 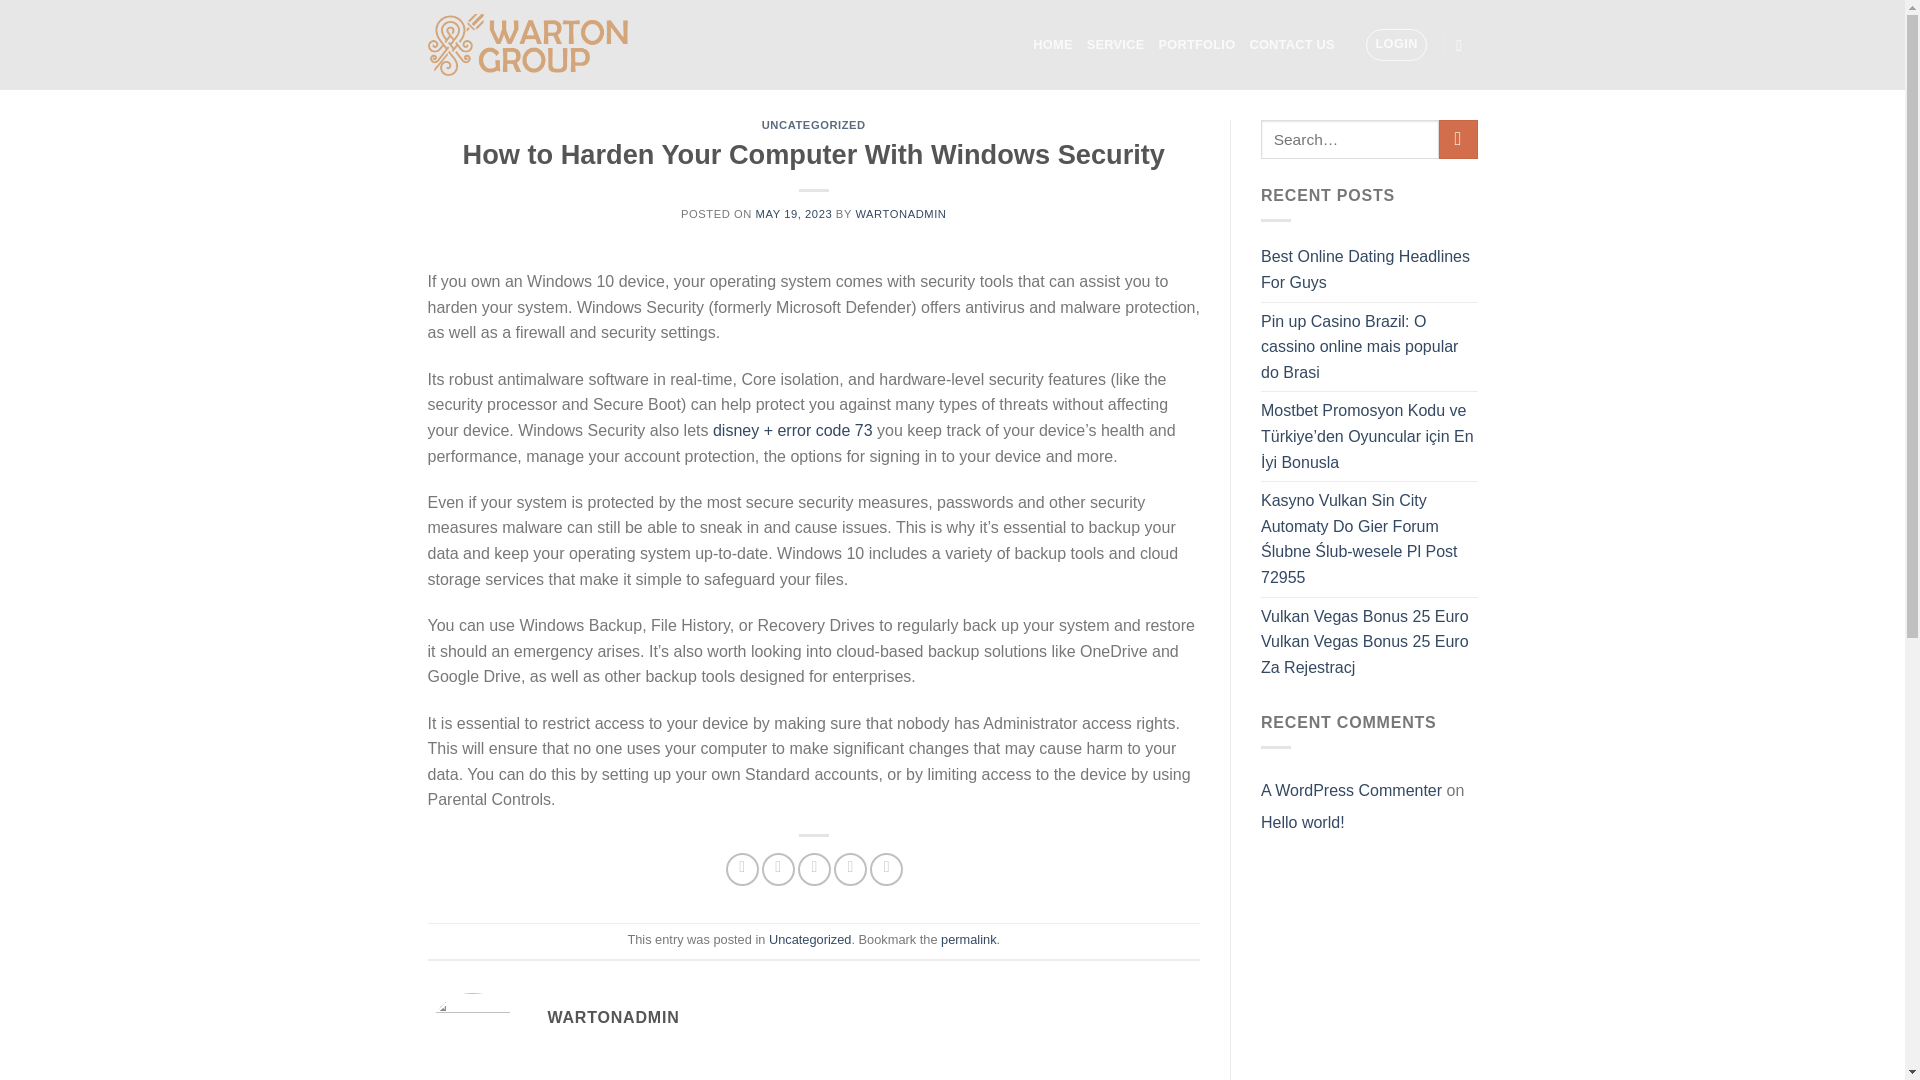 I want to click on Warton Digital marketing - Just another WordPress site, so click(x=528, y=44).